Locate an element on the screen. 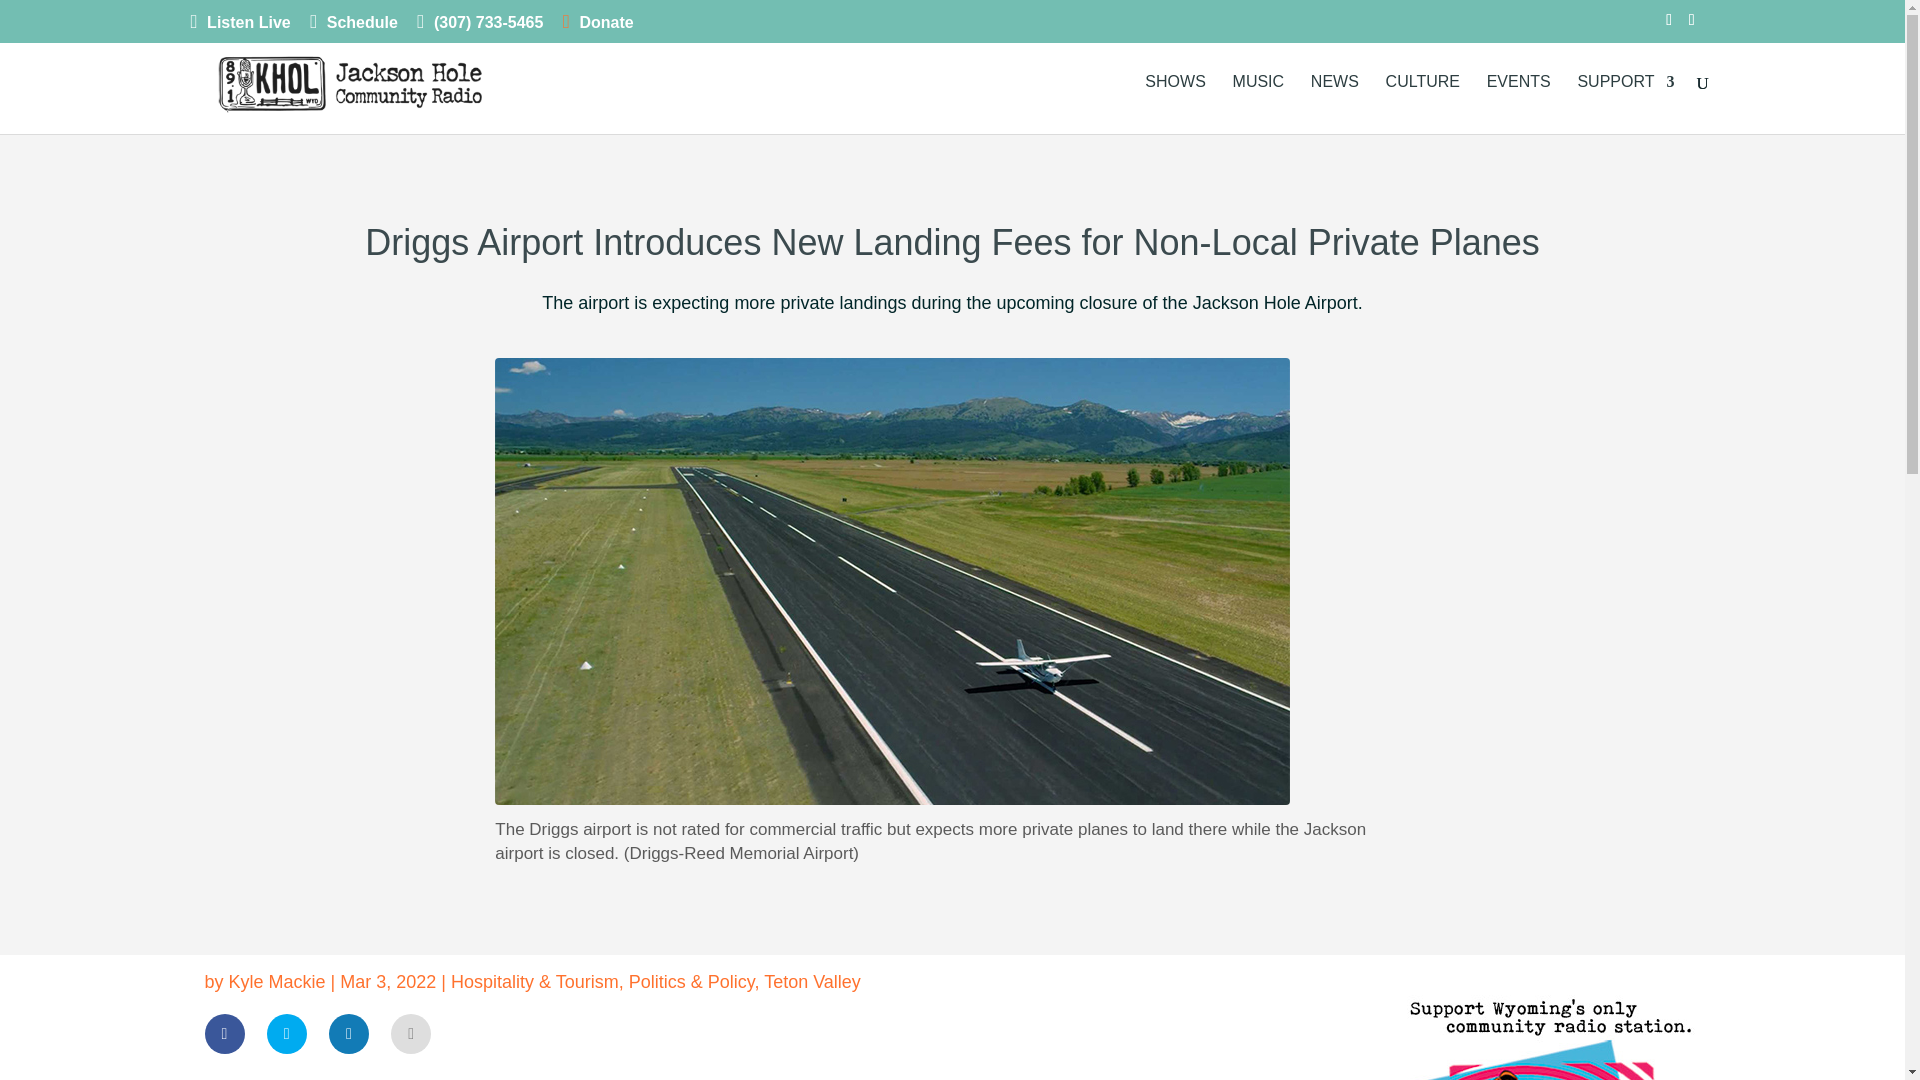 Image resolution: width=1920 pixels, height=1080 pixels. CULTURE is located at coordinates (1422, 104).